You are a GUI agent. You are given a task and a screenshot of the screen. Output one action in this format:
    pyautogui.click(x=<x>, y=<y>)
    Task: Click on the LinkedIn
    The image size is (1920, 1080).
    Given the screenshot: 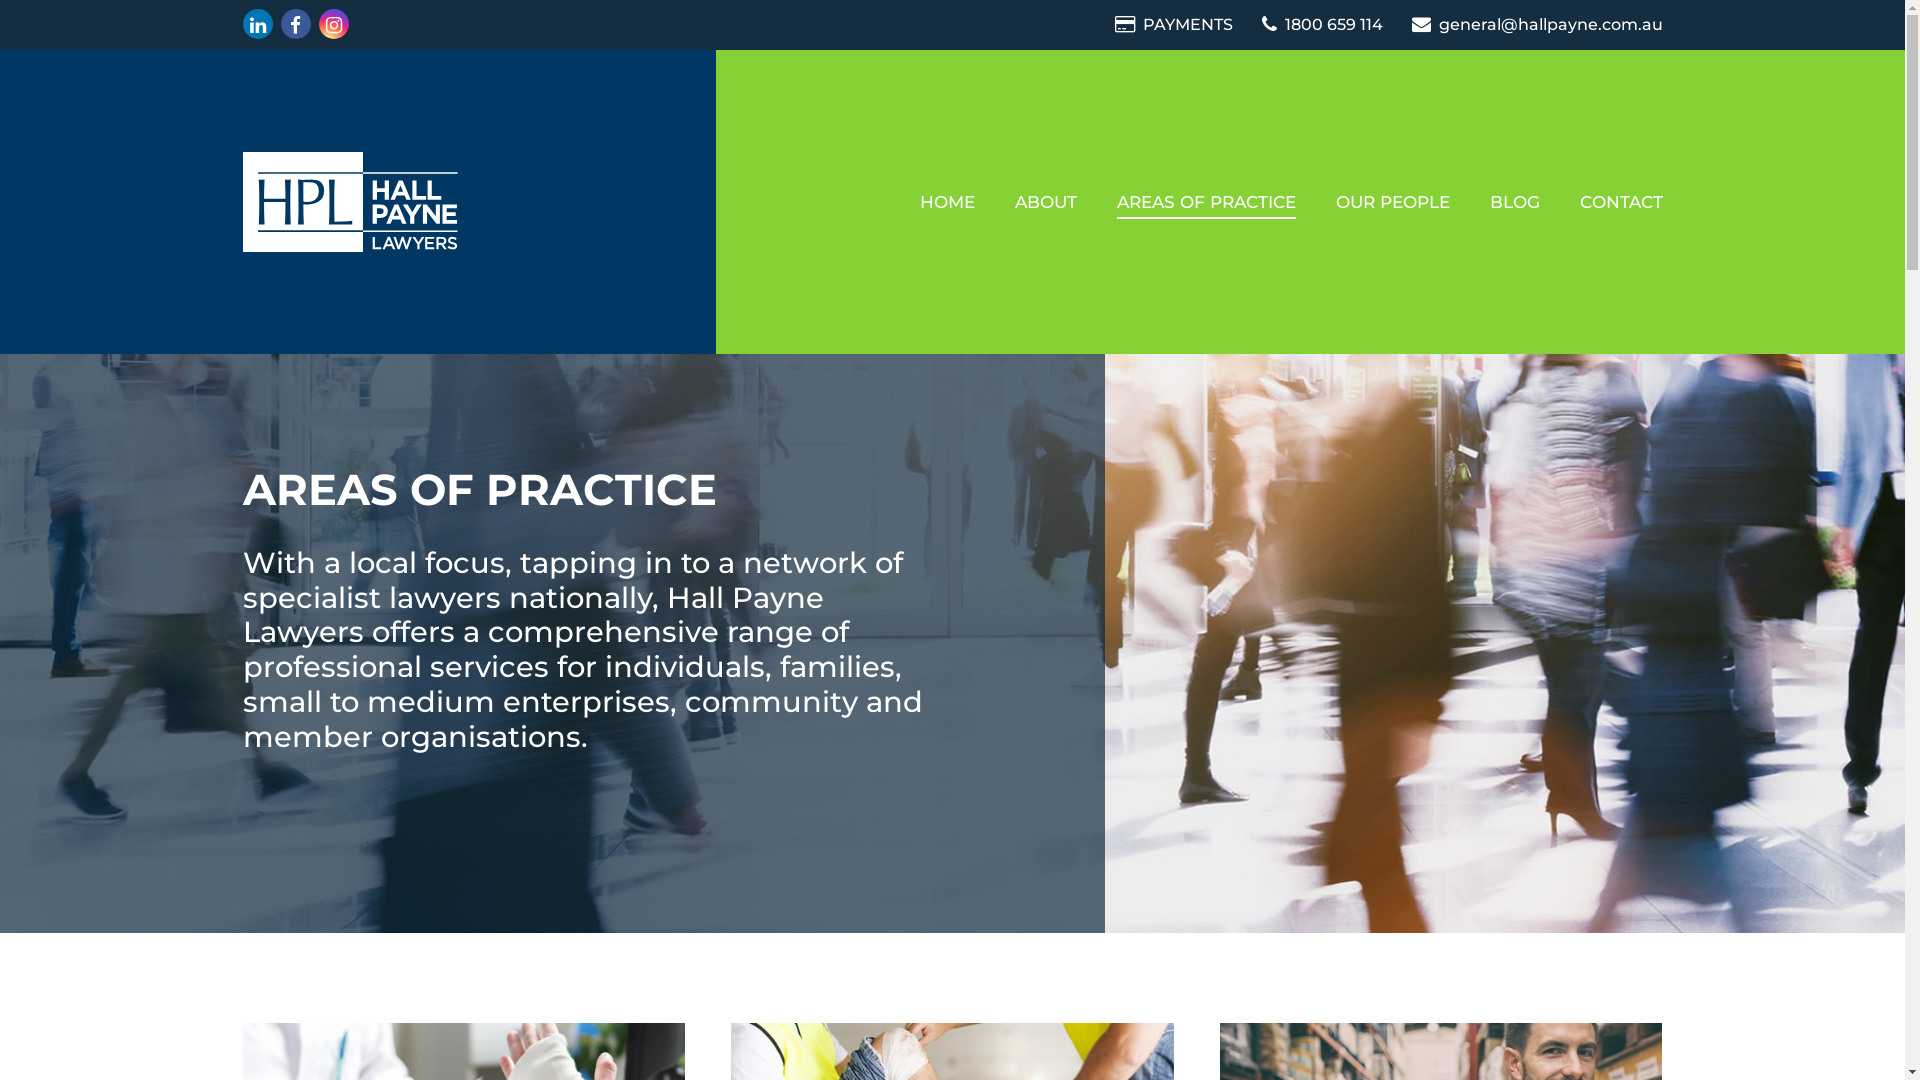 What is the action you would take?
    pyautogui.click(x=257, y=24)
    